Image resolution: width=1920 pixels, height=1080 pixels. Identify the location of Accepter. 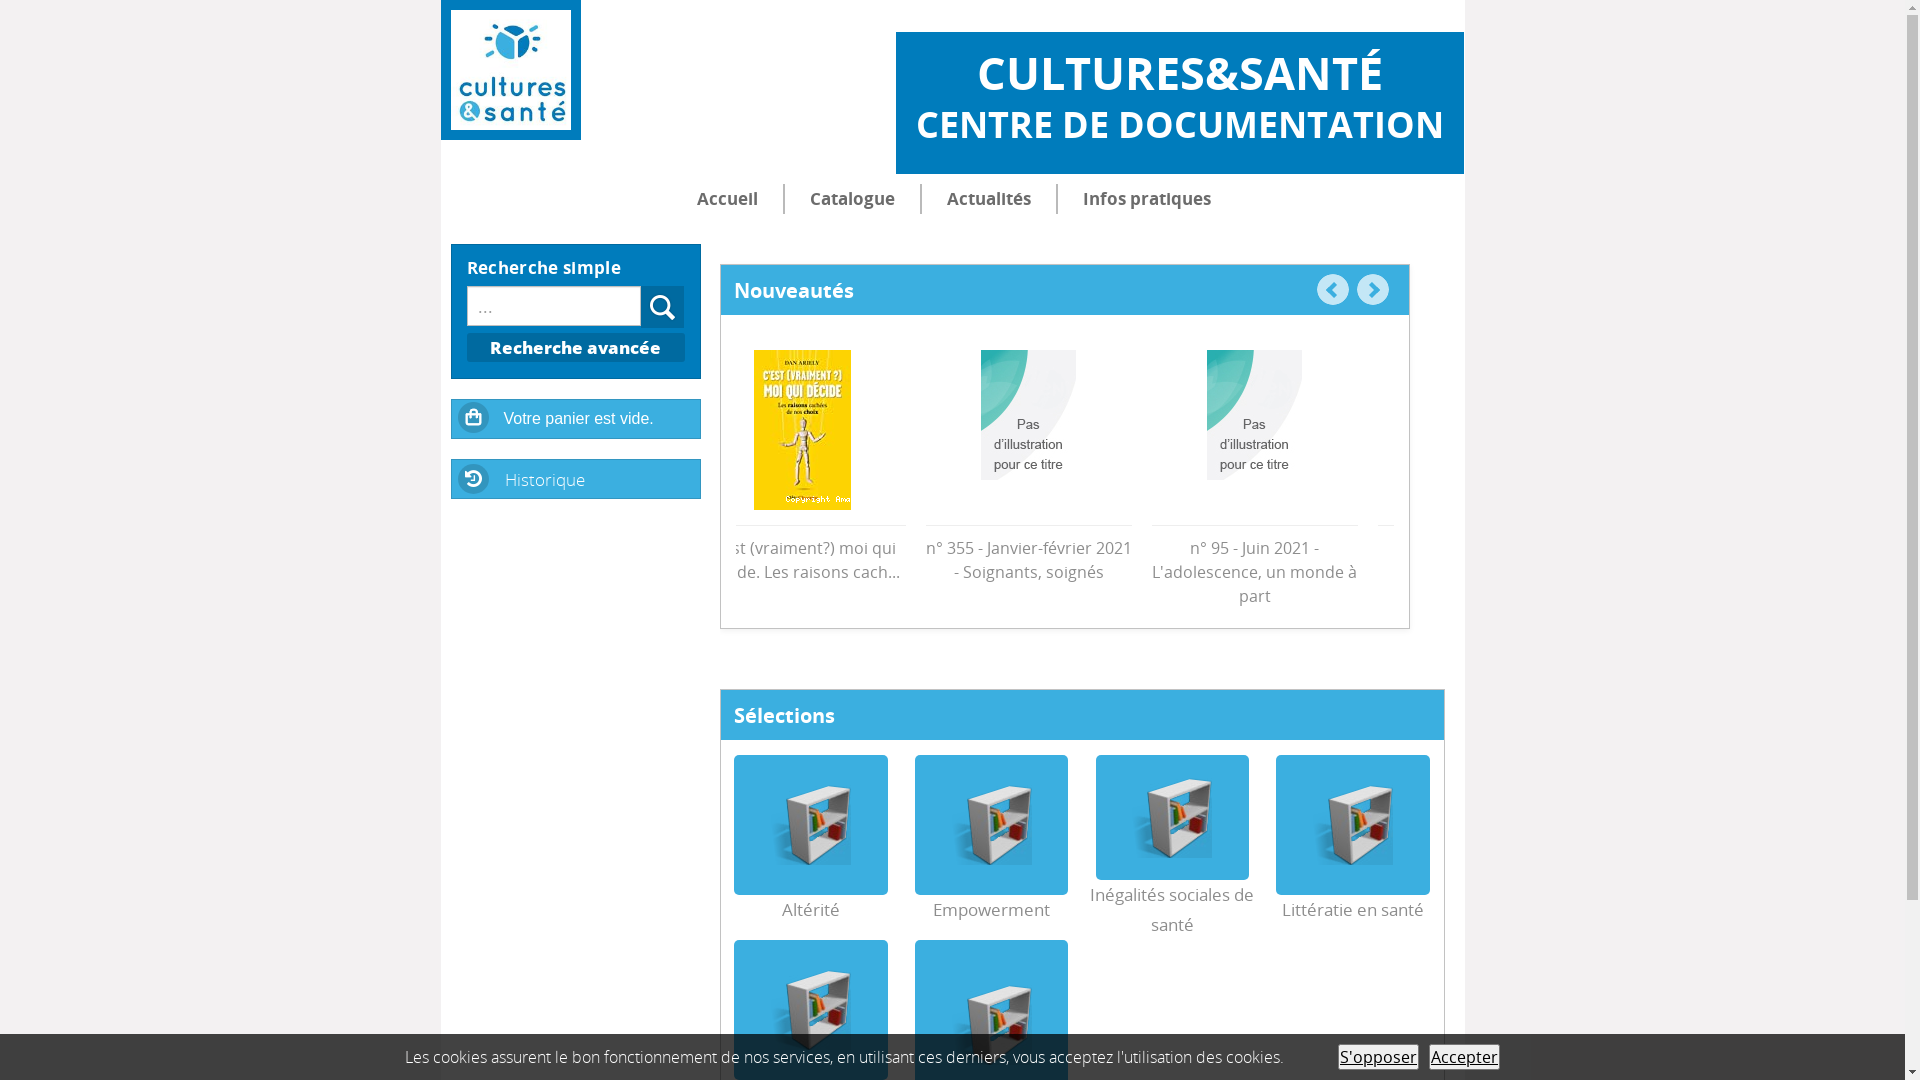
(1464, 1057).